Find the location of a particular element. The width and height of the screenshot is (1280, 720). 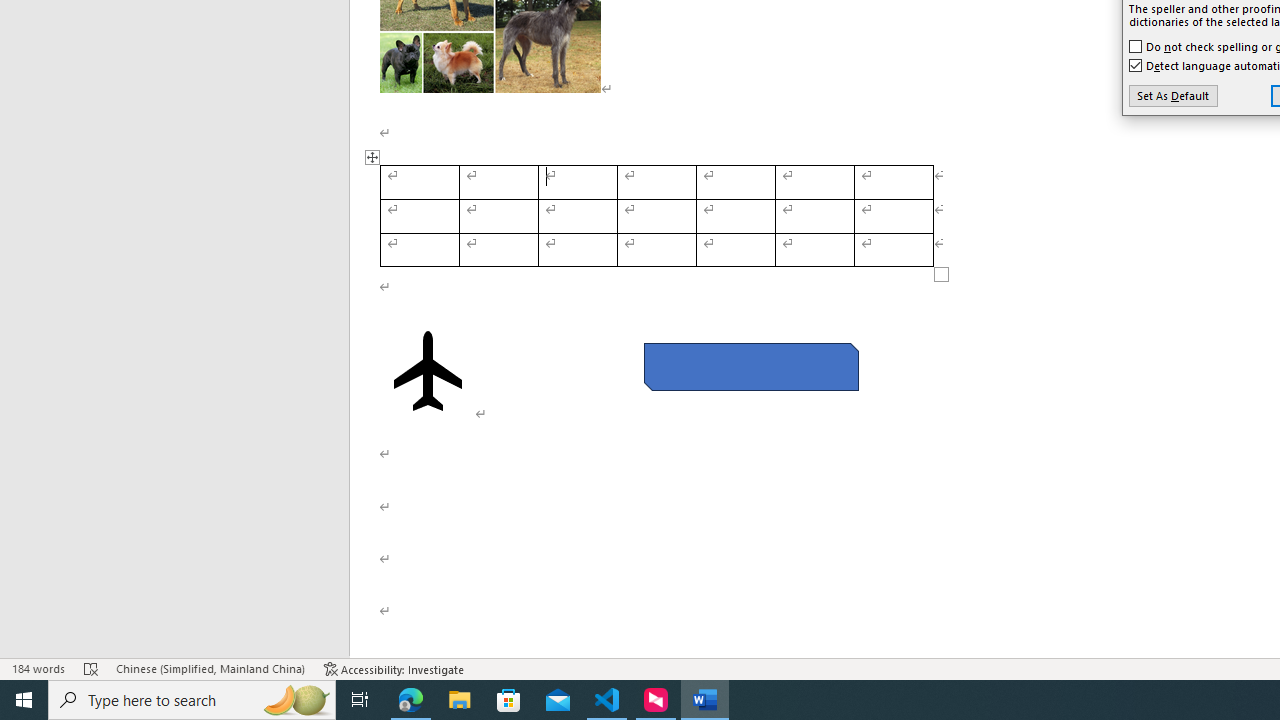

Language Chinese (Simplified, Mainland China) is located at coordinates (210, 668).